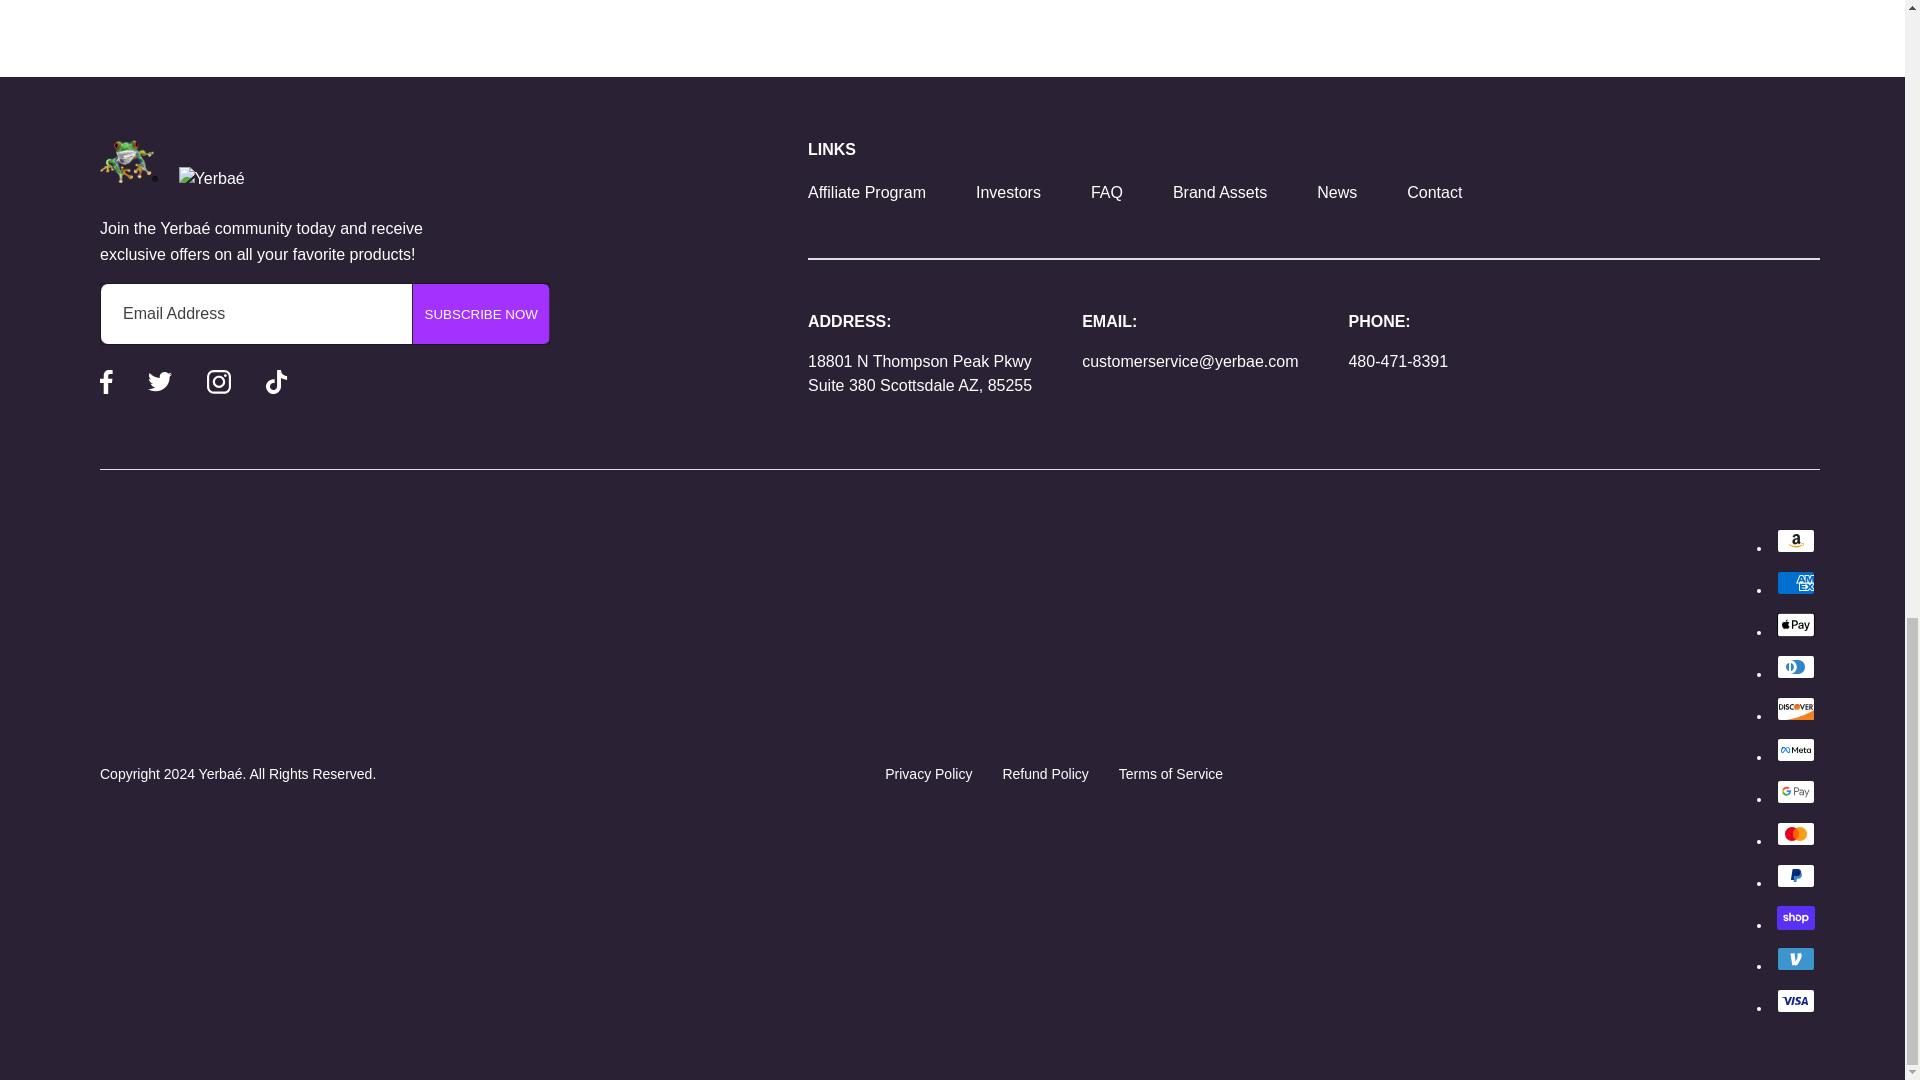 The width and height of the screenshot is (1920, 1080). Describe the element at coordinates (1796, 540) in the screenshot. I see `Amazon` at that location.